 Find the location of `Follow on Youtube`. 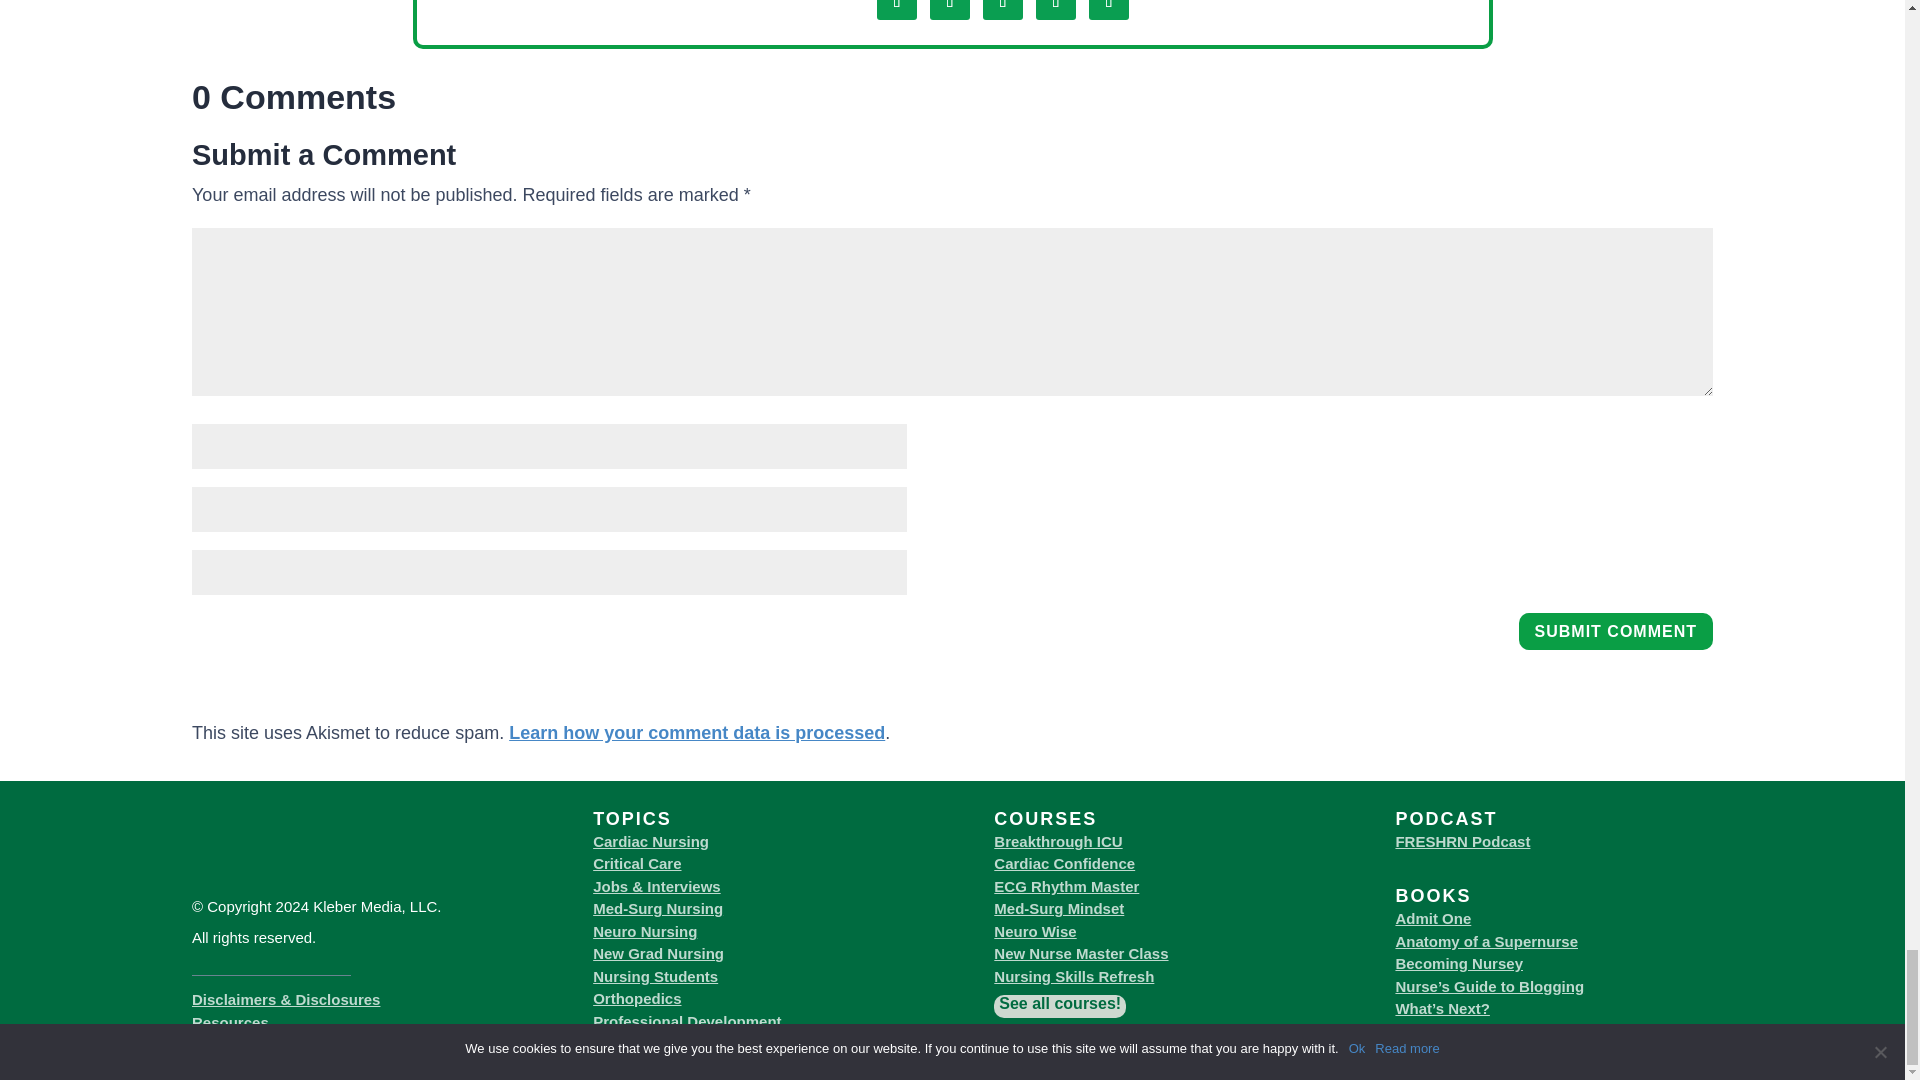

Follow on Youtube is located at coordinates (1003, 10).